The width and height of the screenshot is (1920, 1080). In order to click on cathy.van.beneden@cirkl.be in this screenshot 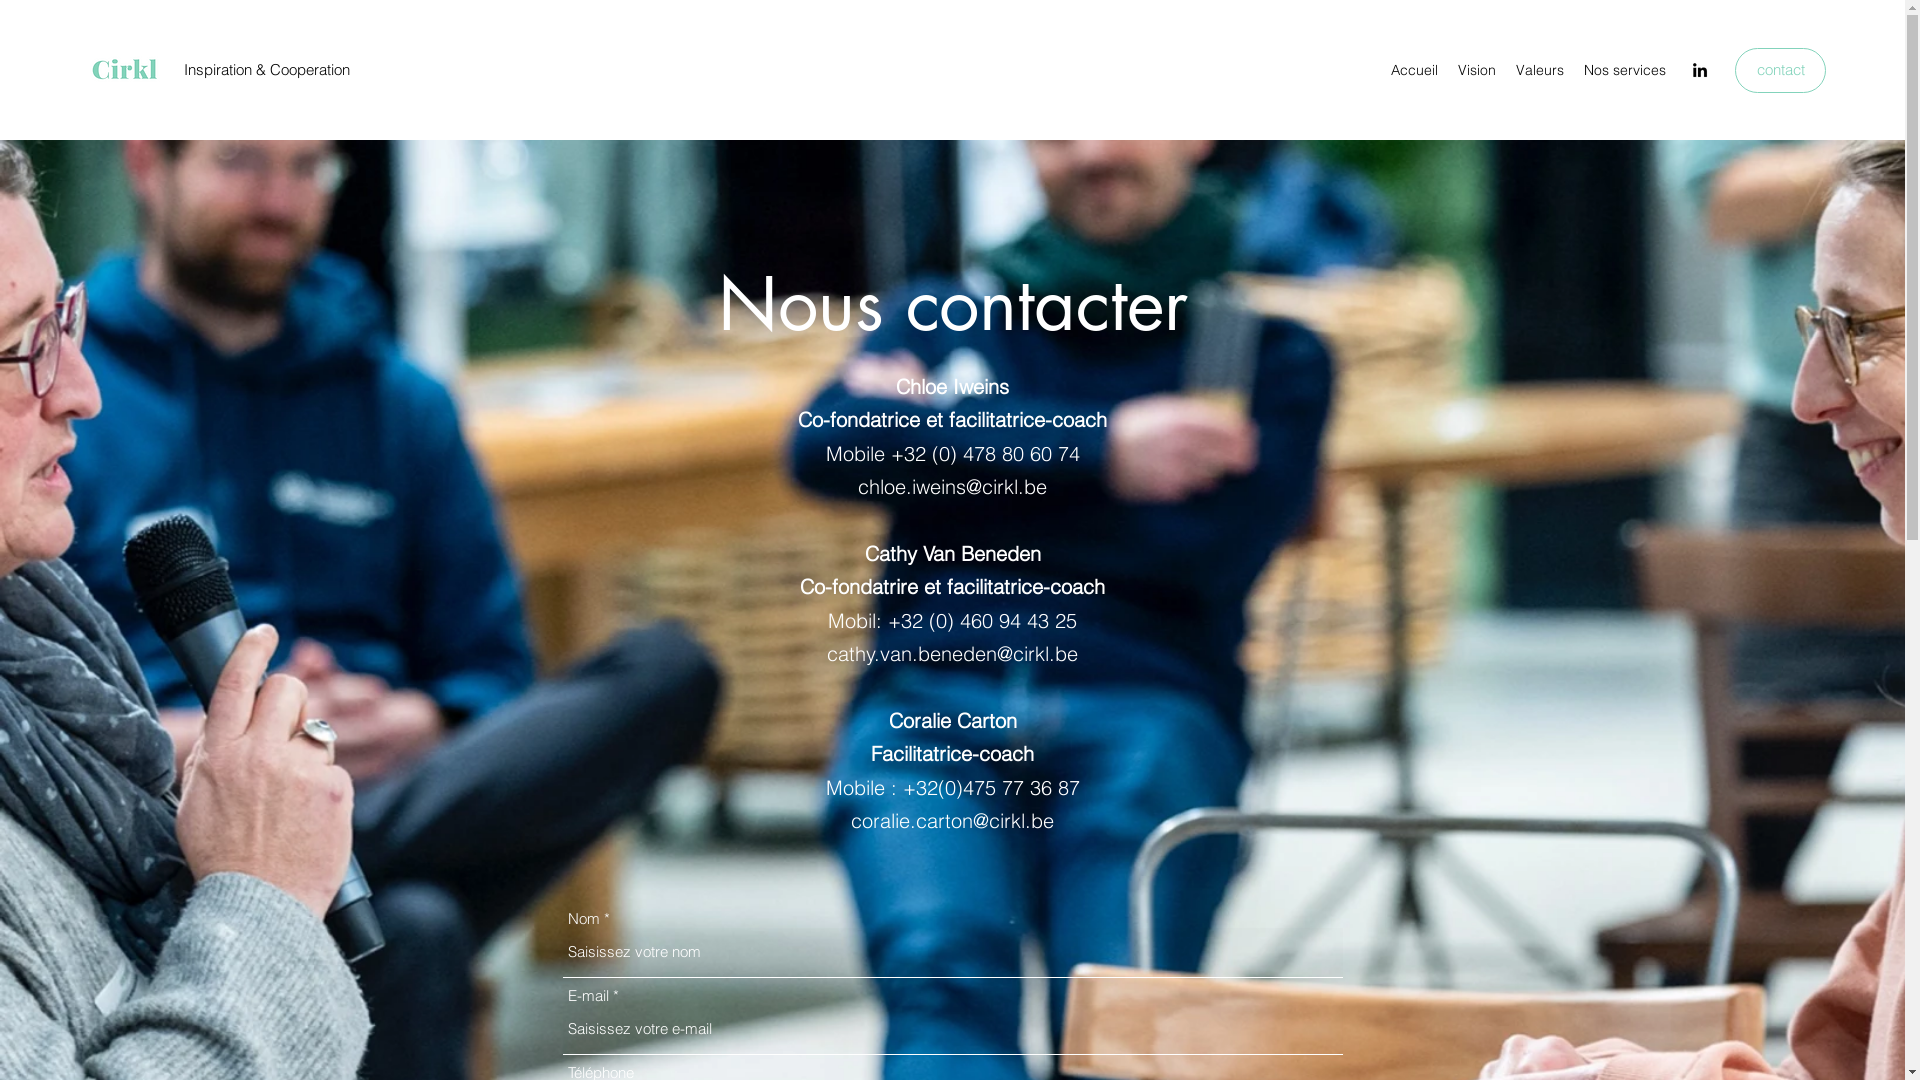, I will do `click(952, 654)`.